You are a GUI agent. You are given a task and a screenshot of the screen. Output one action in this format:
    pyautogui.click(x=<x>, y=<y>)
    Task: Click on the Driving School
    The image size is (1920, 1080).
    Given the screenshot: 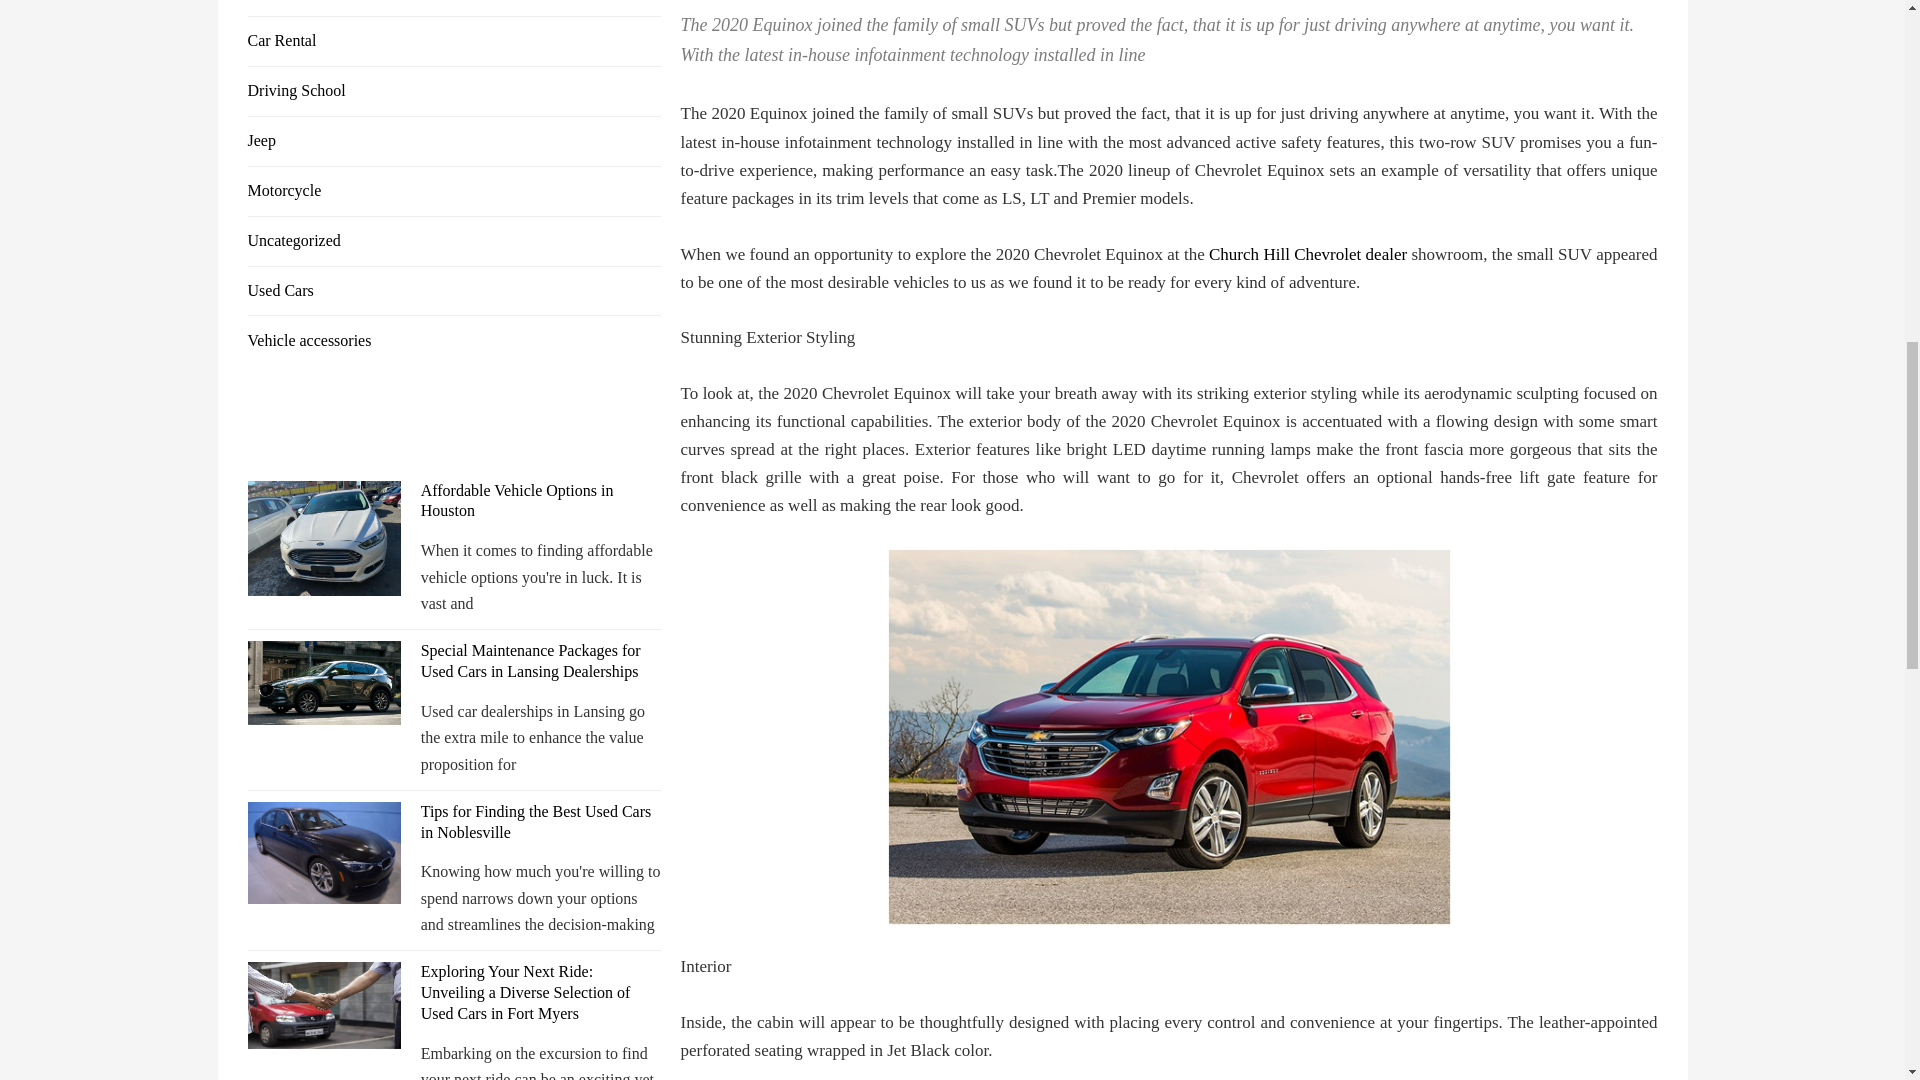 What is the action you would take?
    pyautogui.click(x=296, y=90)
    